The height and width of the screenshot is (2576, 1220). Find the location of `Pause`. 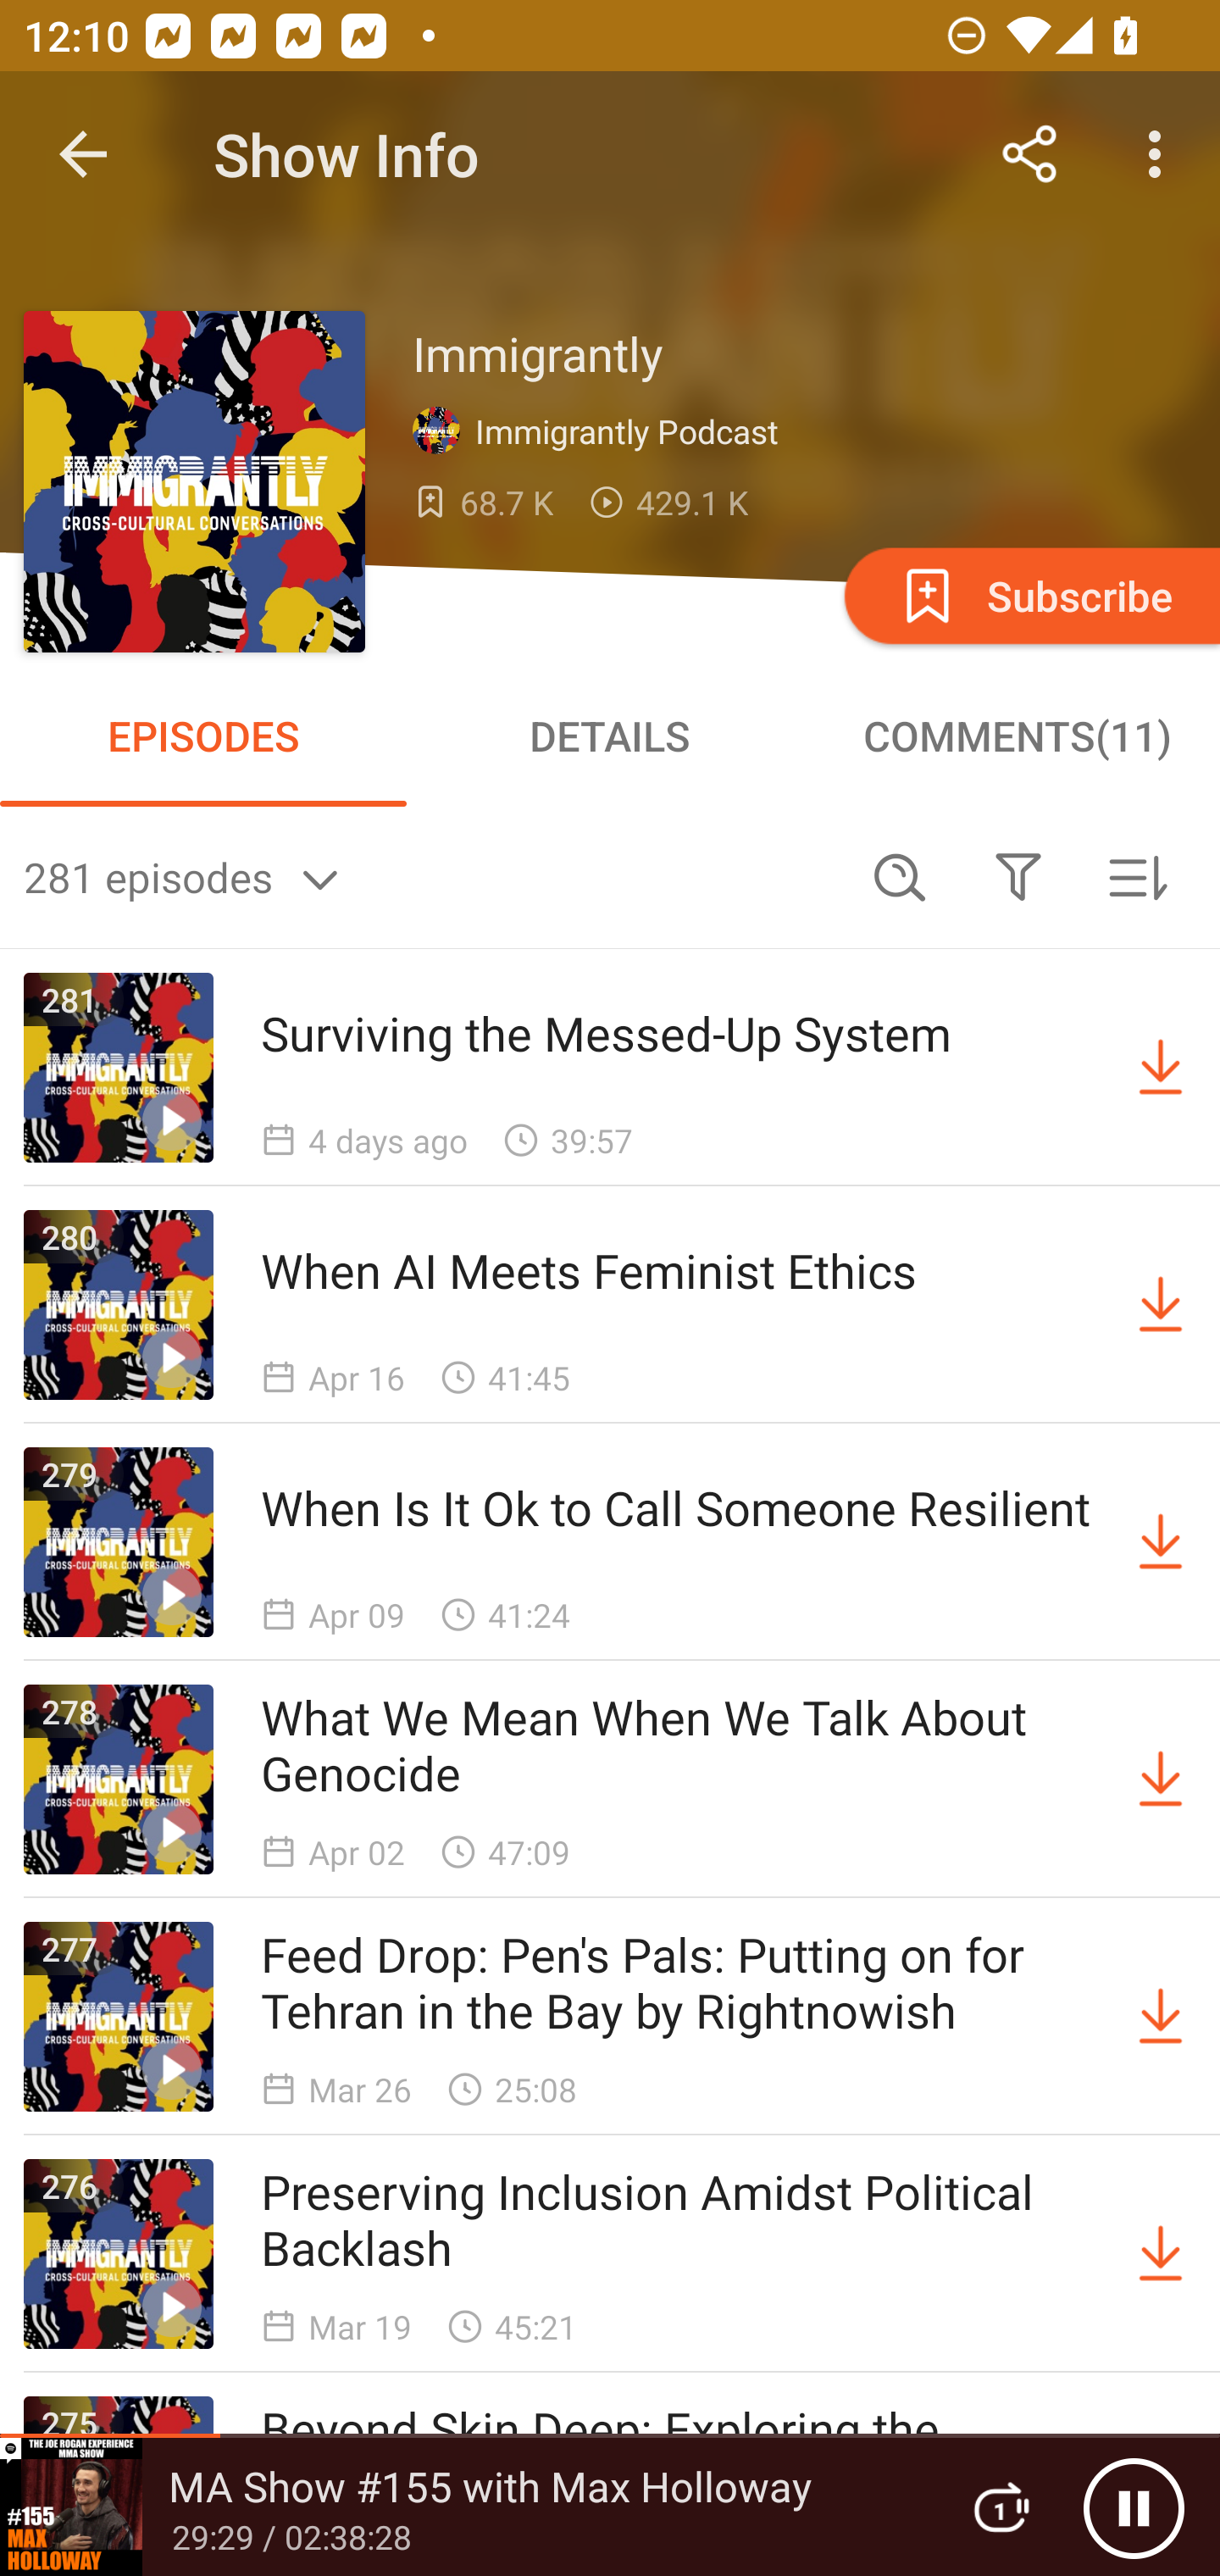

Pause is located at coordinates (1134, 2507).